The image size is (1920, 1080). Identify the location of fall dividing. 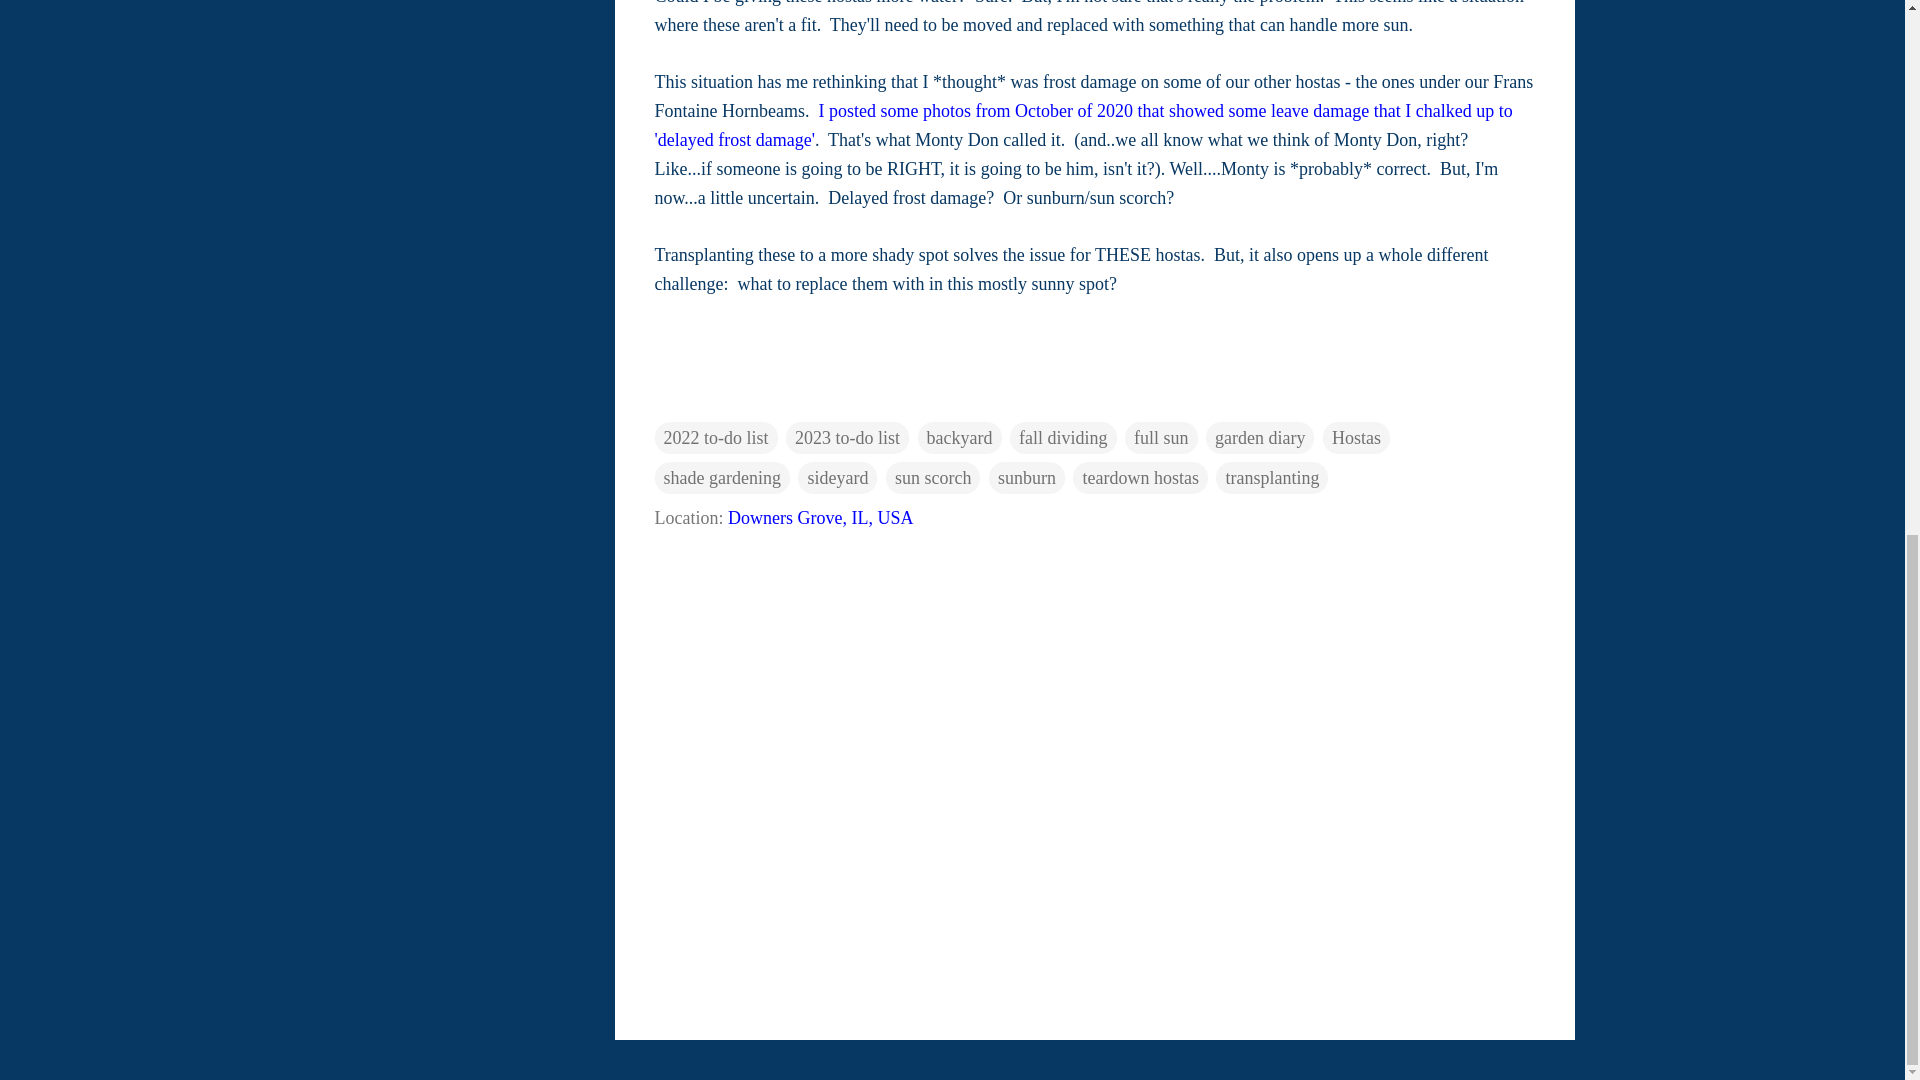
(1063, 438).